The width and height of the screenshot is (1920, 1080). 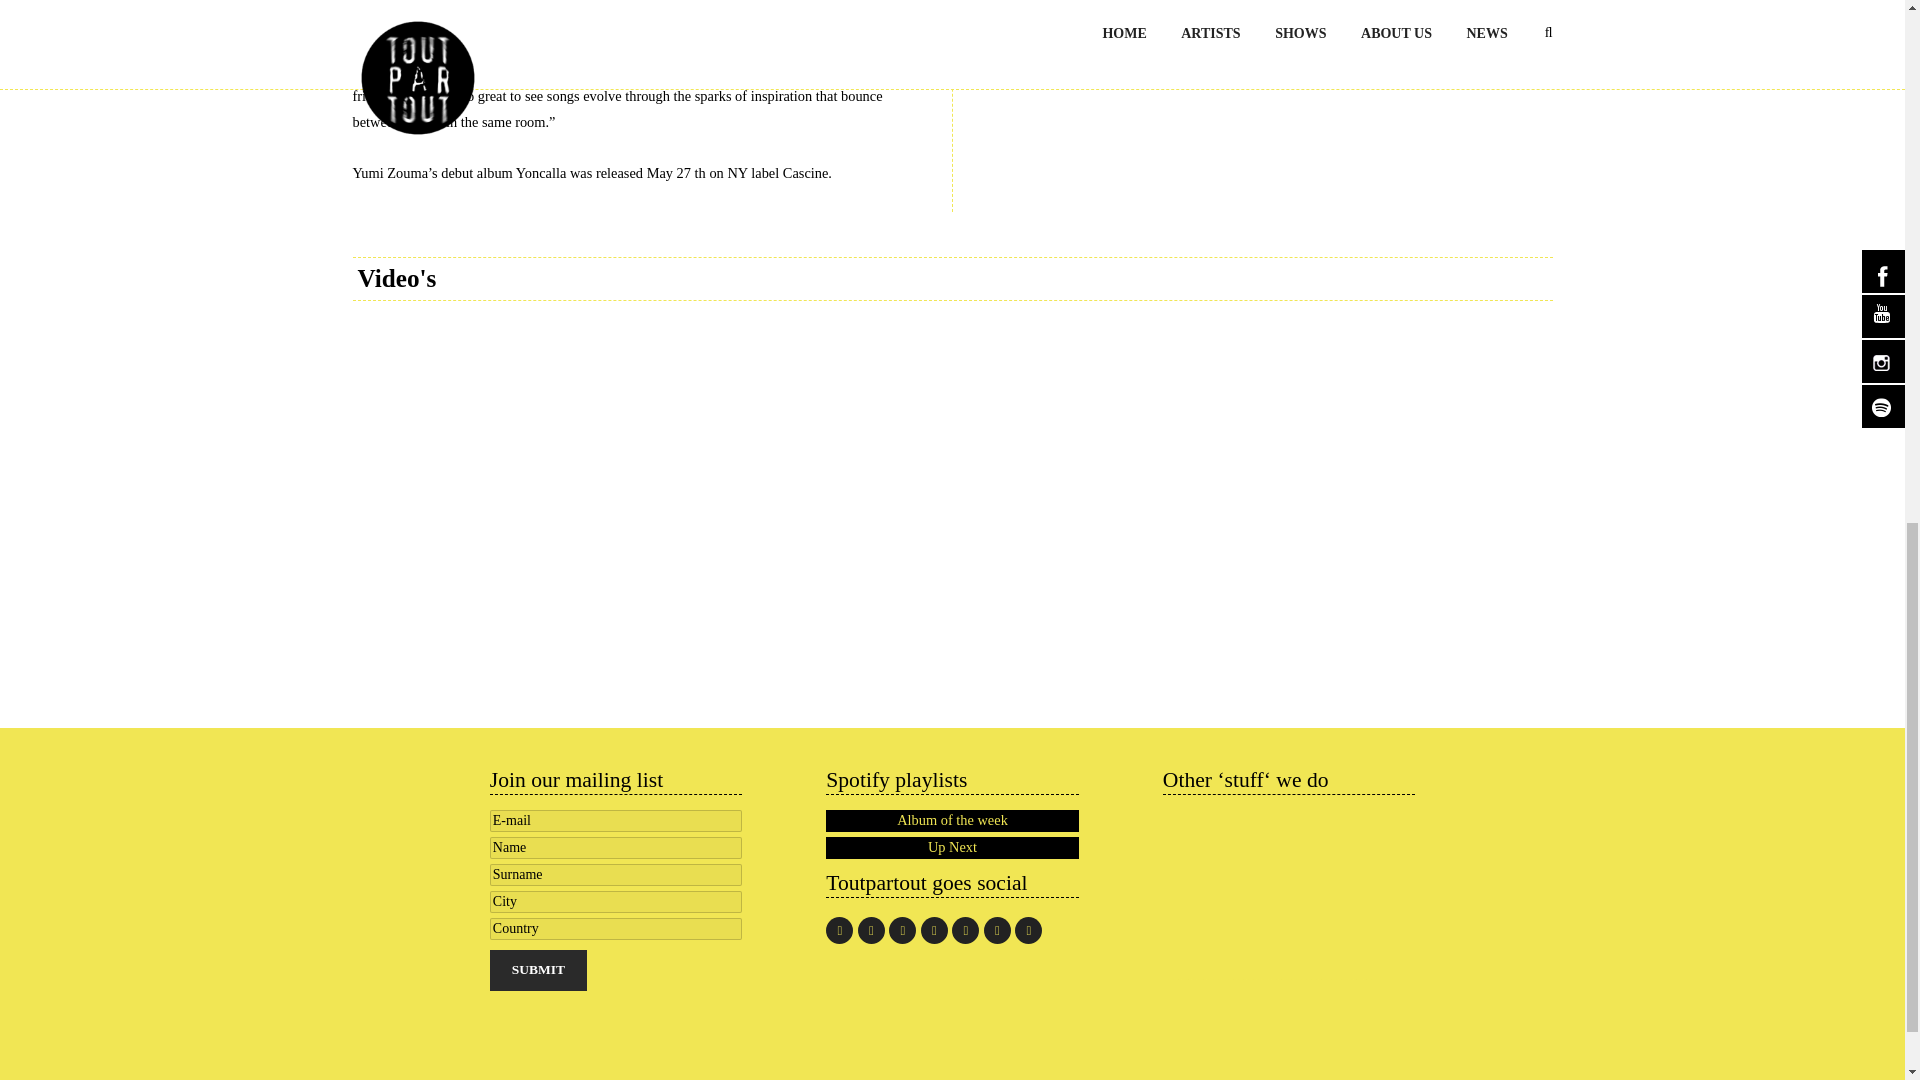 What do you see at coordinates (951, 848) in the screenshot?
I see `Up Next` at bounding box center [951, 848].